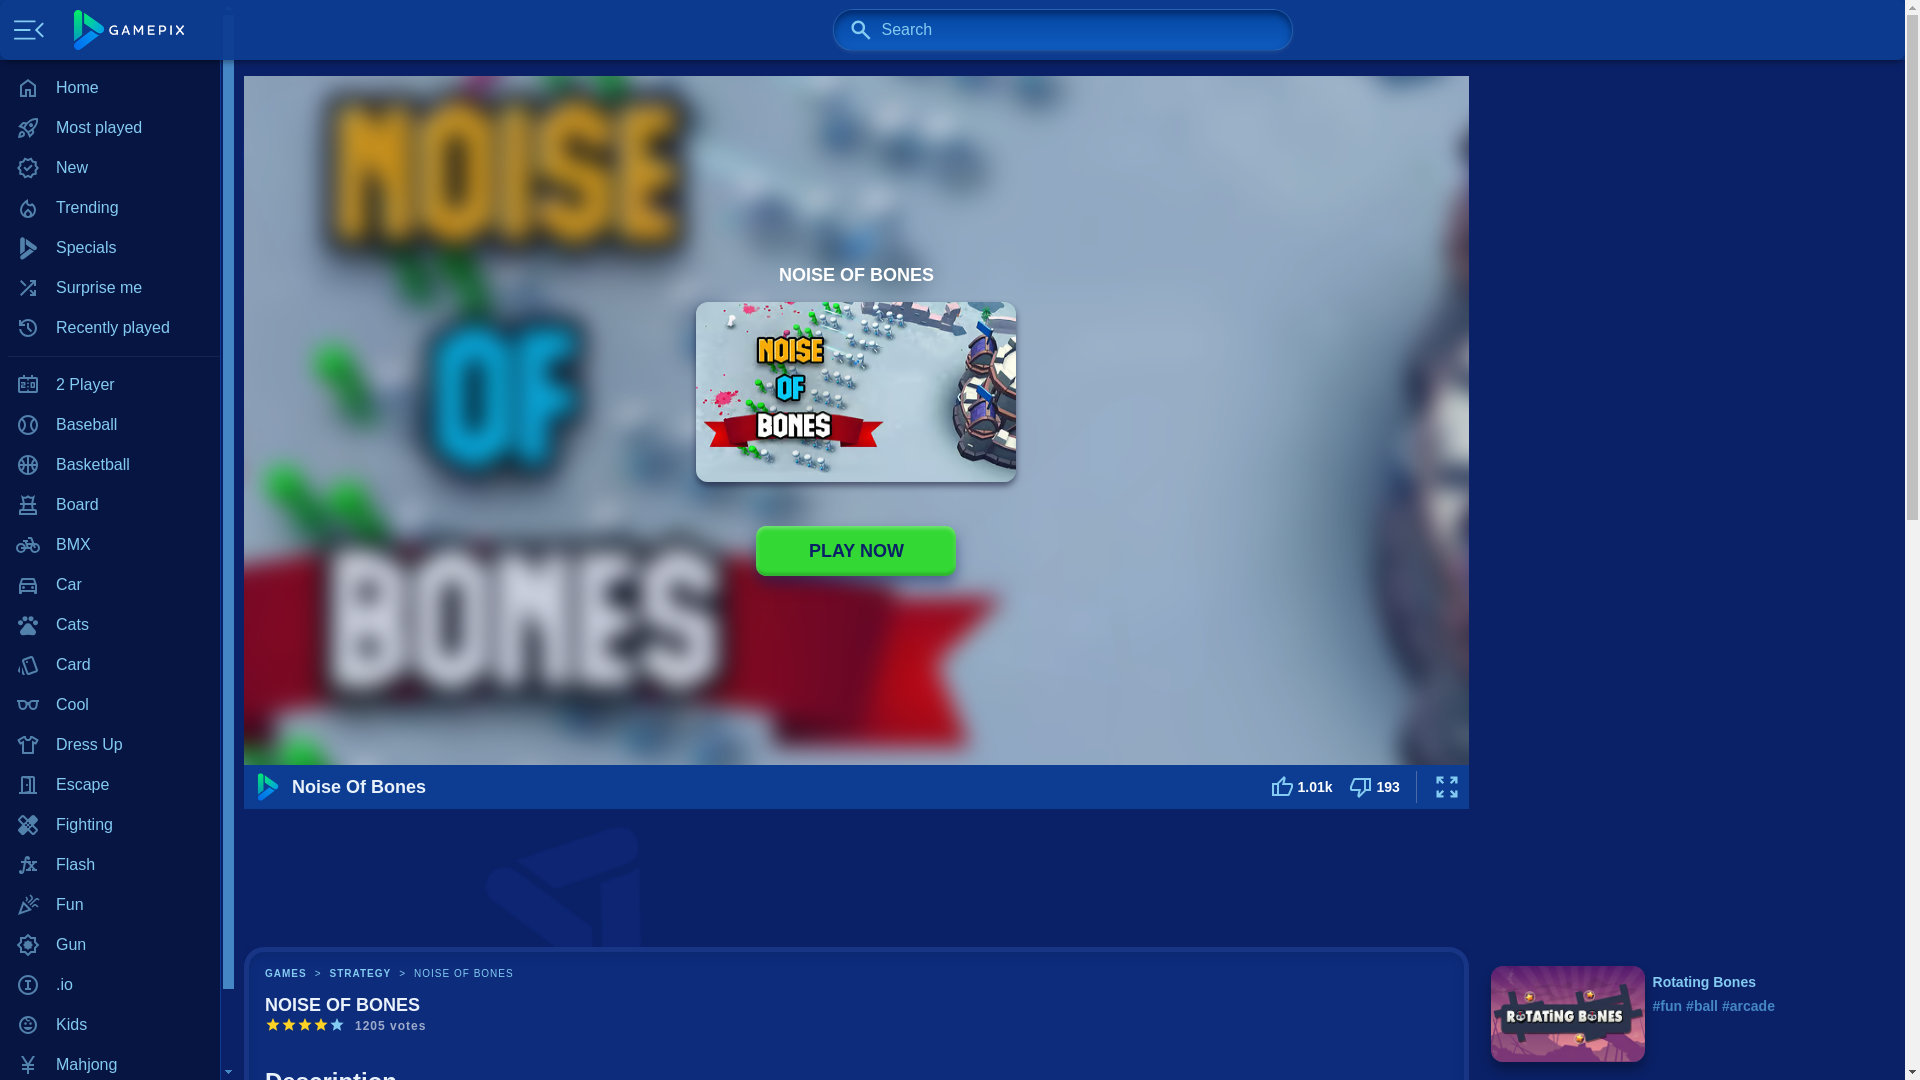 This screenshot has width=1920, height=1080. Describe the element at coordinates (110, 385) in the screenshot. I see `2 Player` at that location.